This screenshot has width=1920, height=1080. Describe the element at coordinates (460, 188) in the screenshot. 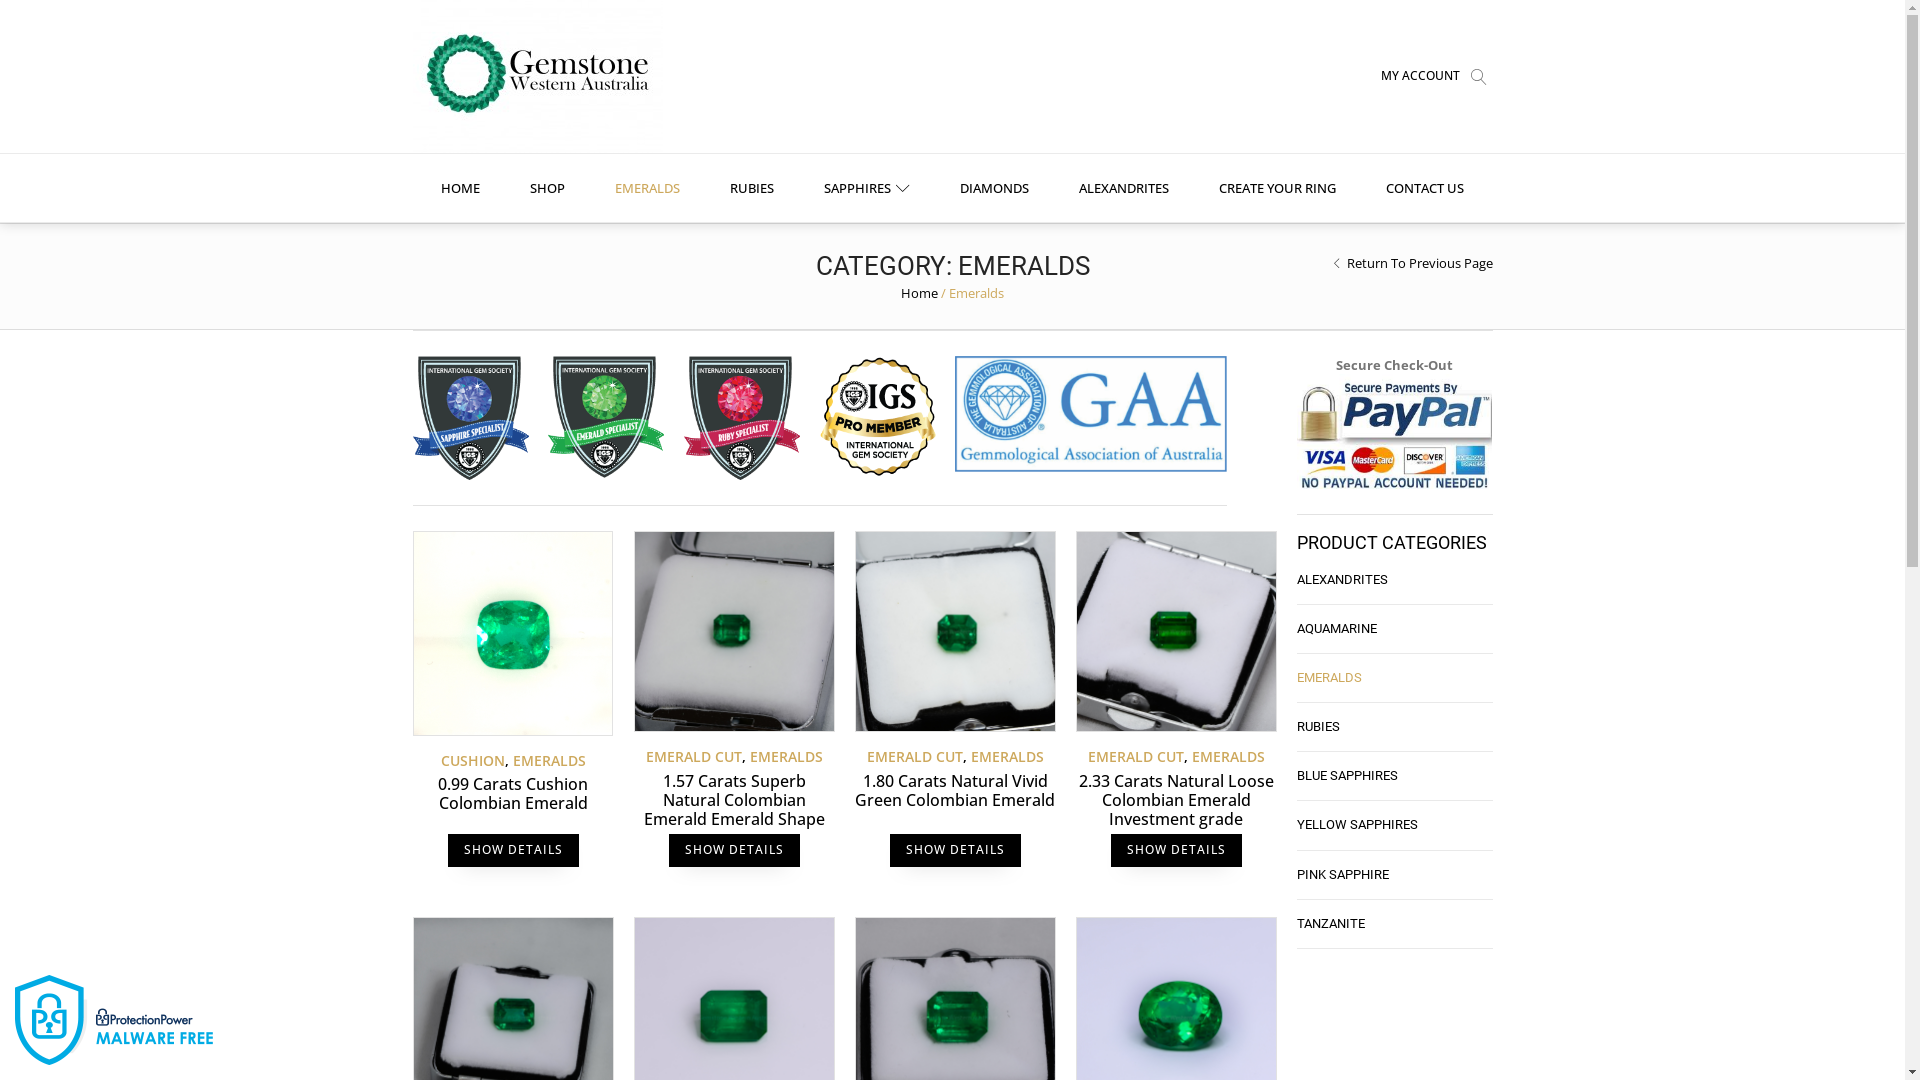

I see `HOME` at that location.